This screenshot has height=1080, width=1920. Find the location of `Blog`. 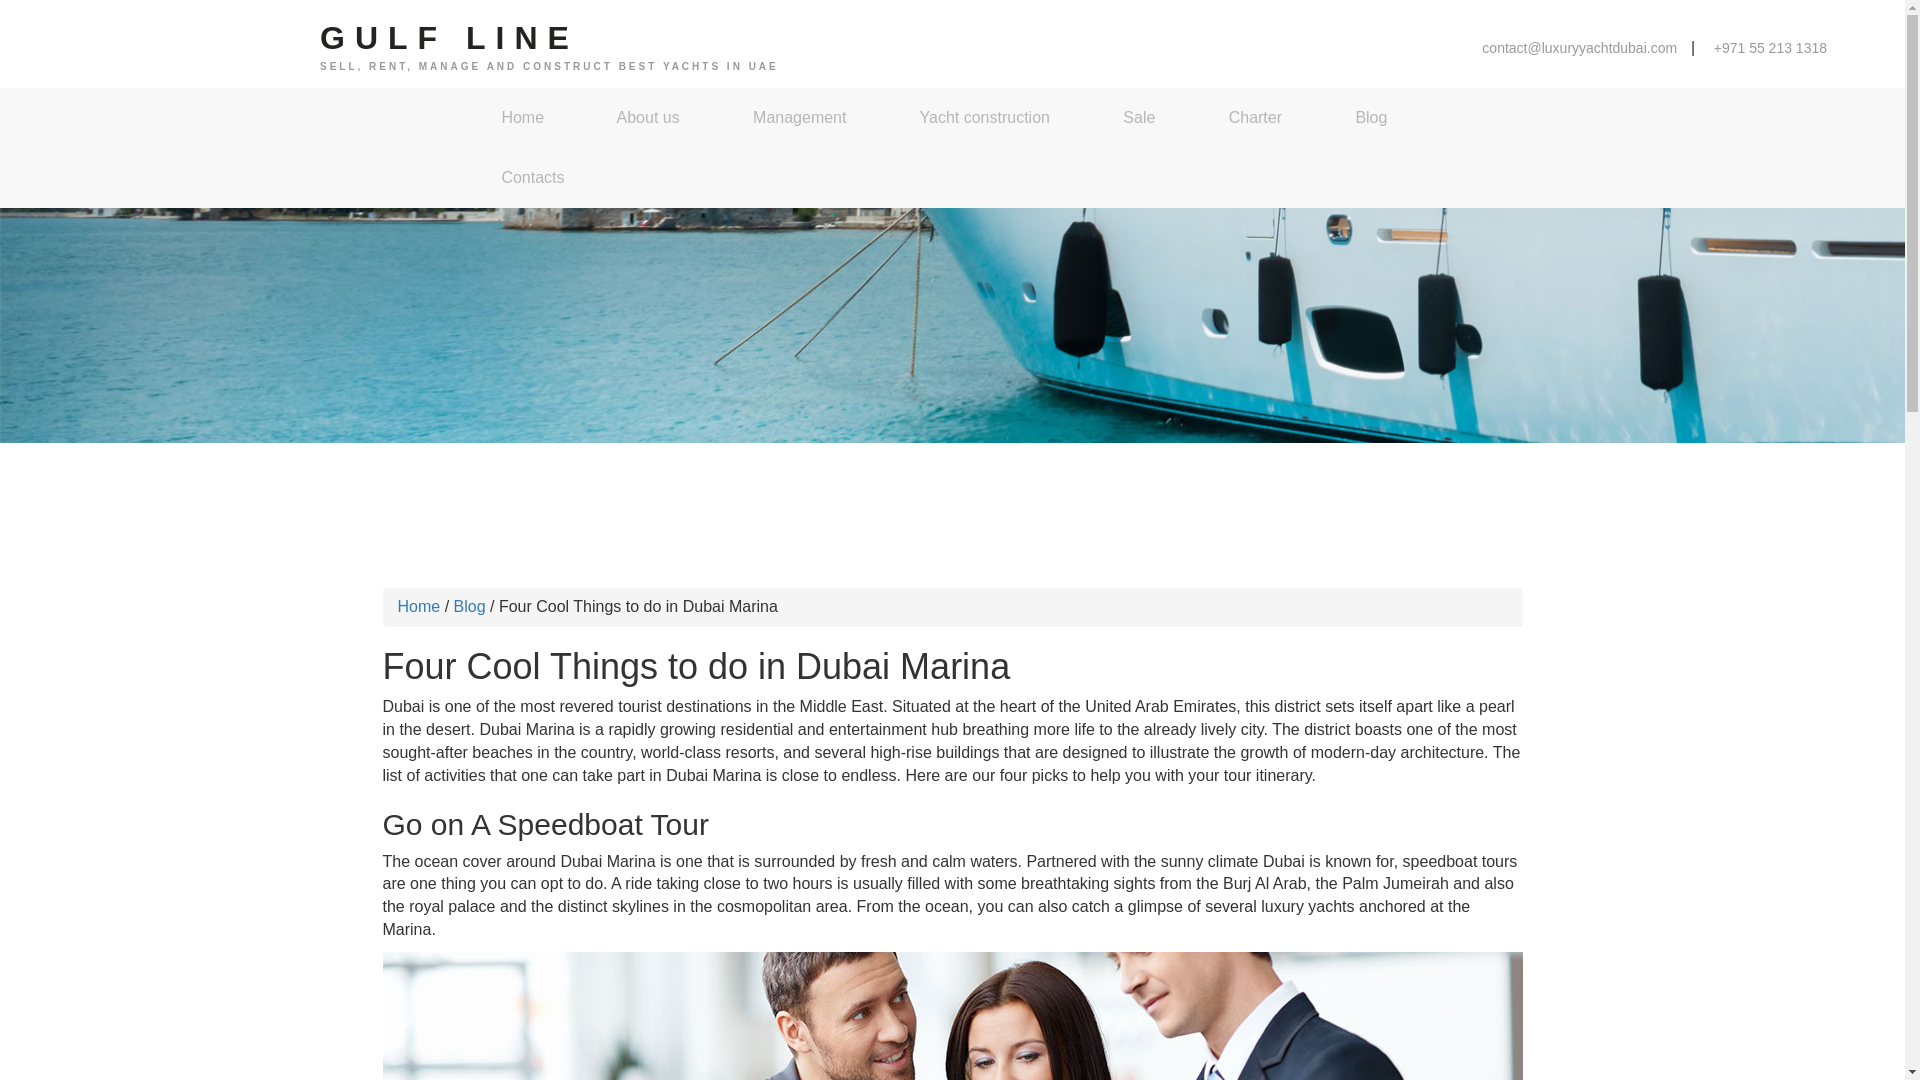

Blog is located at coordinates (469, 606).